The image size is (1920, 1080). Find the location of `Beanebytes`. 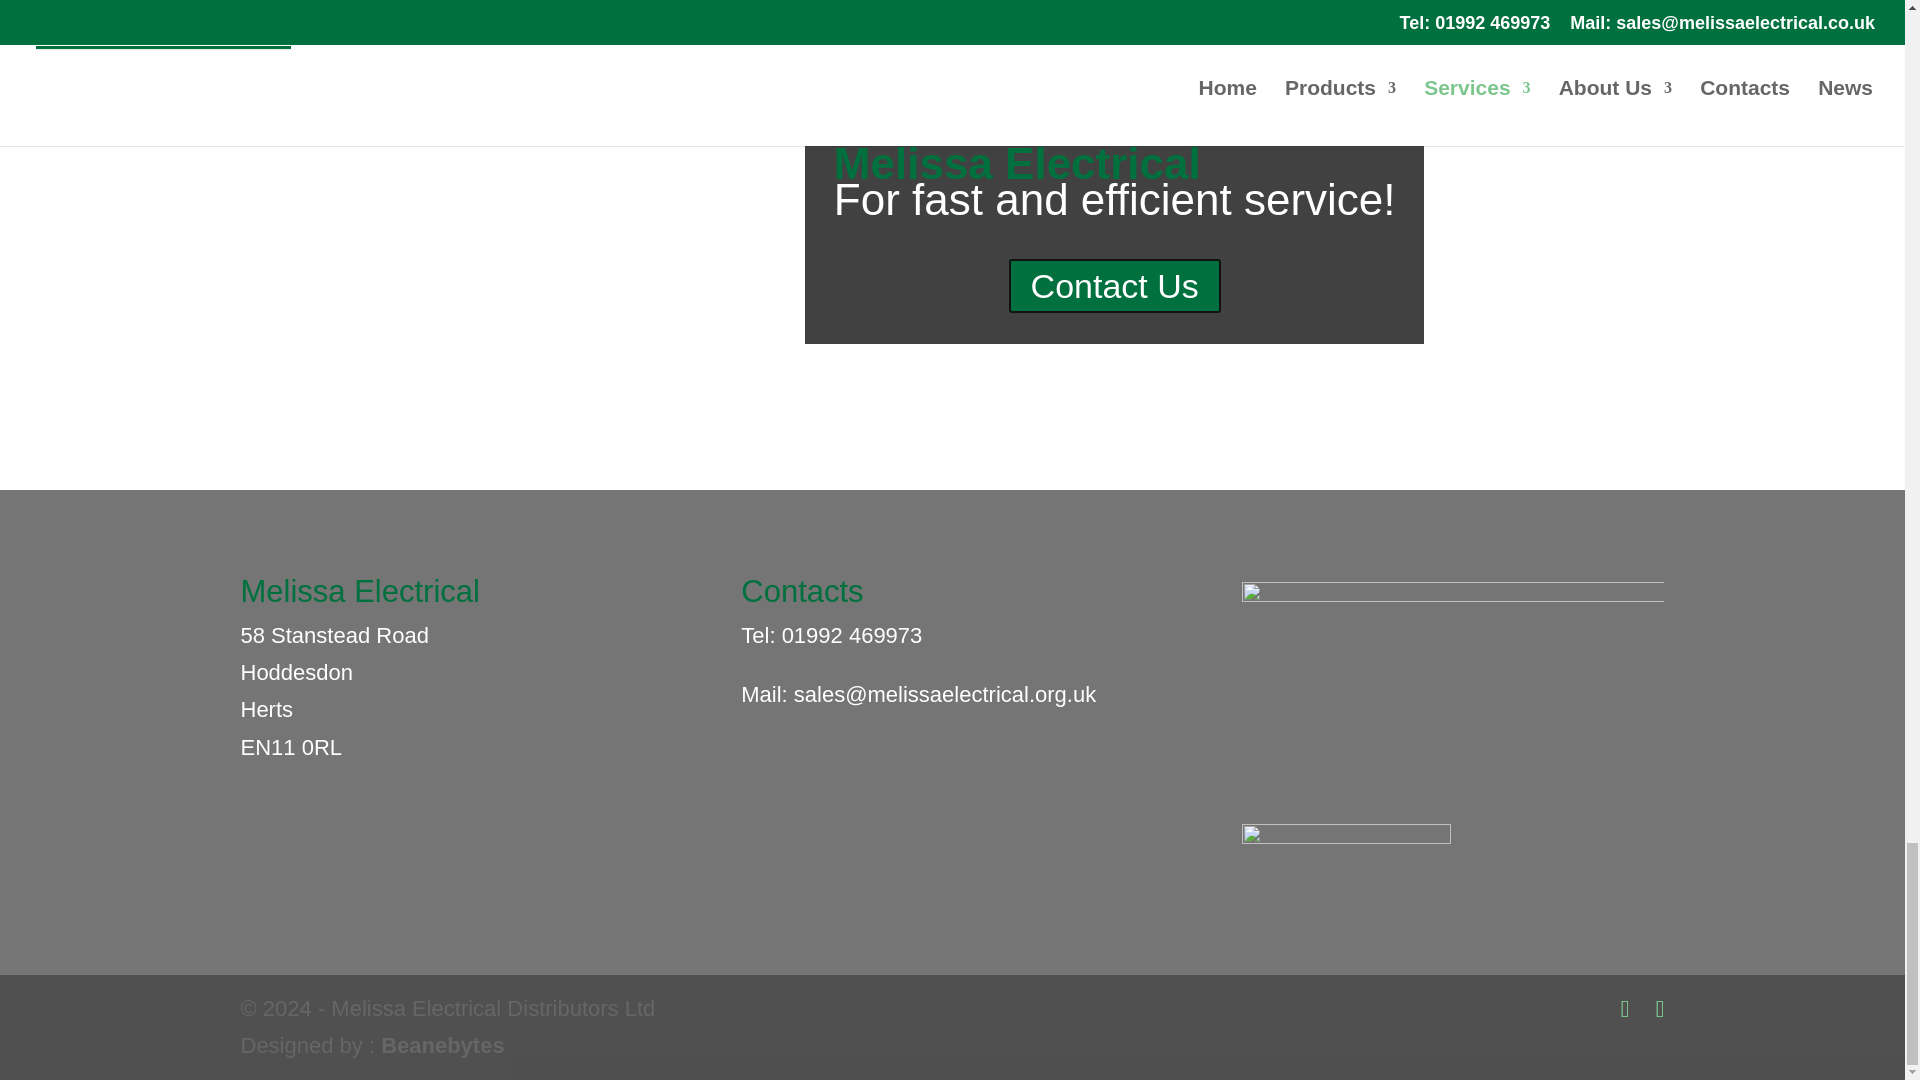

Beanebytes is located at coordinates (442, 1045).